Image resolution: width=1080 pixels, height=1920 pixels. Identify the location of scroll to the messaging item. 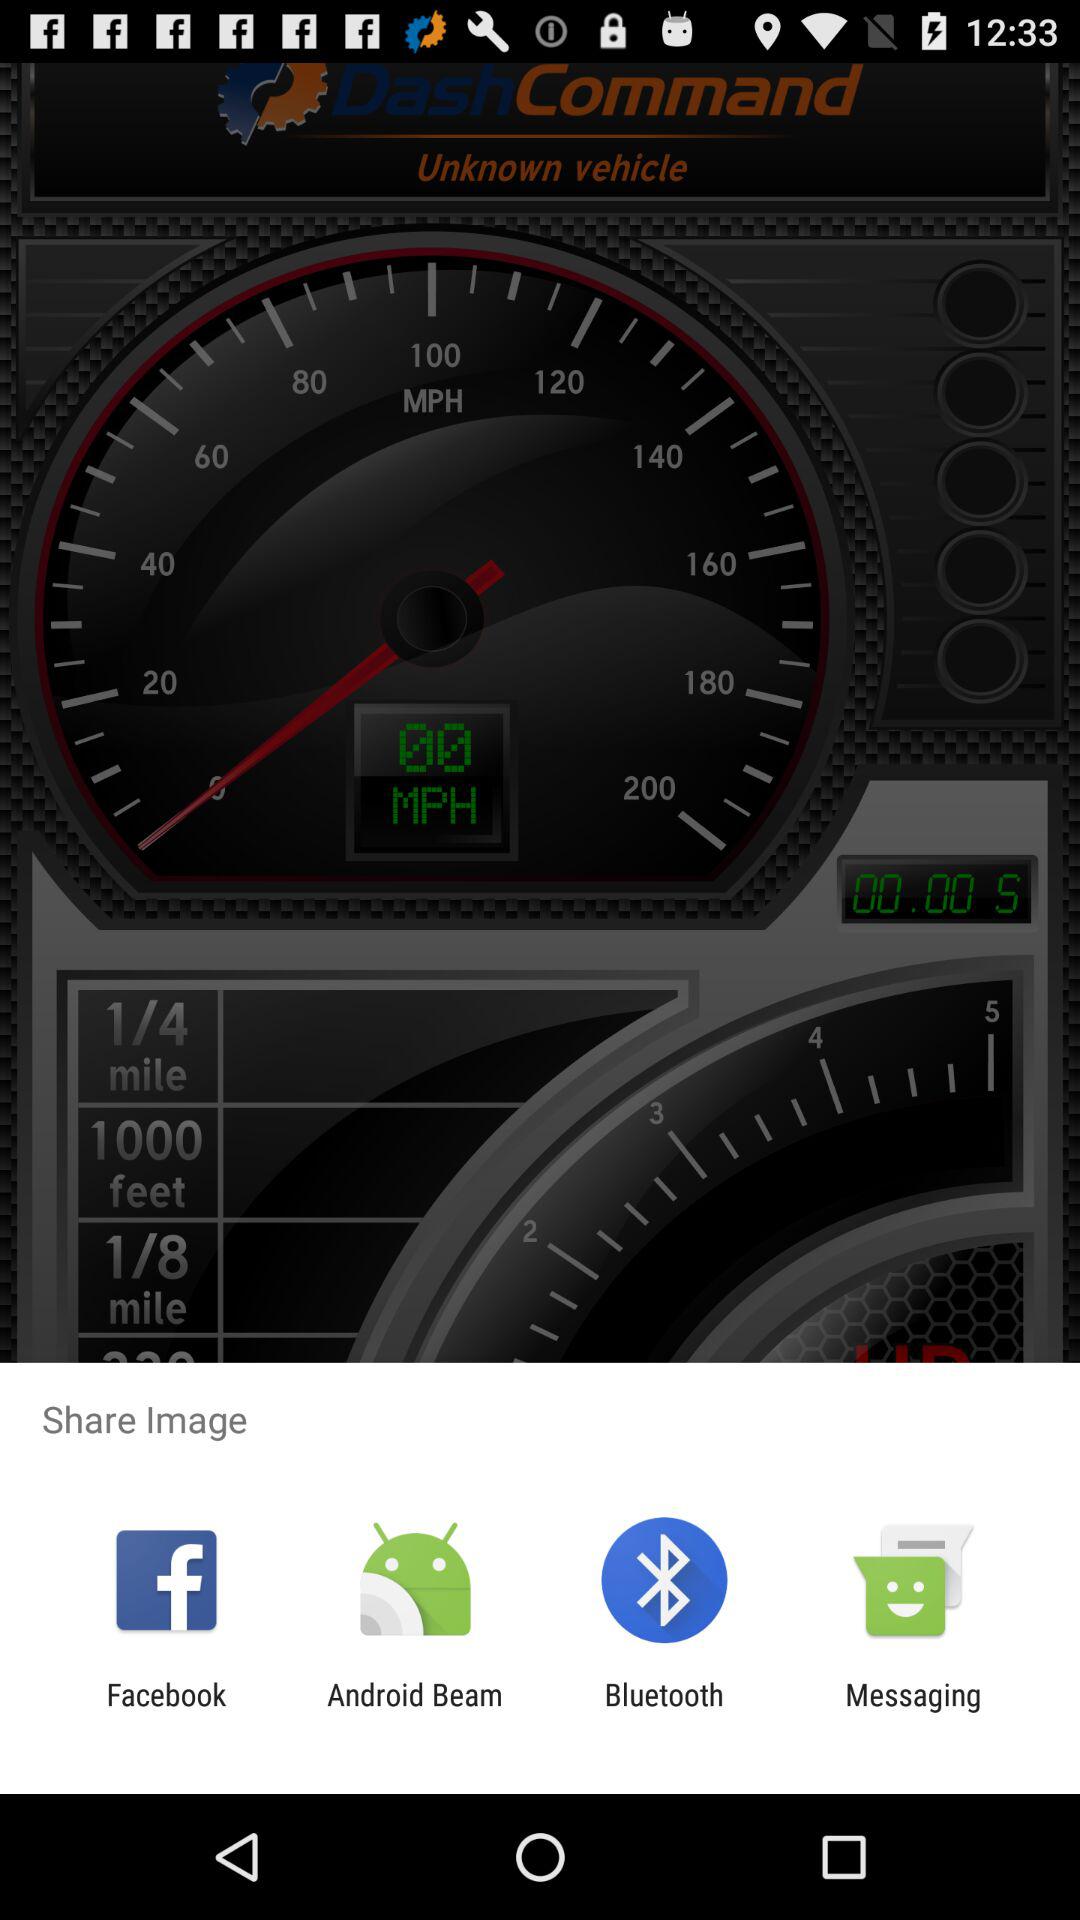
(913, 1712).